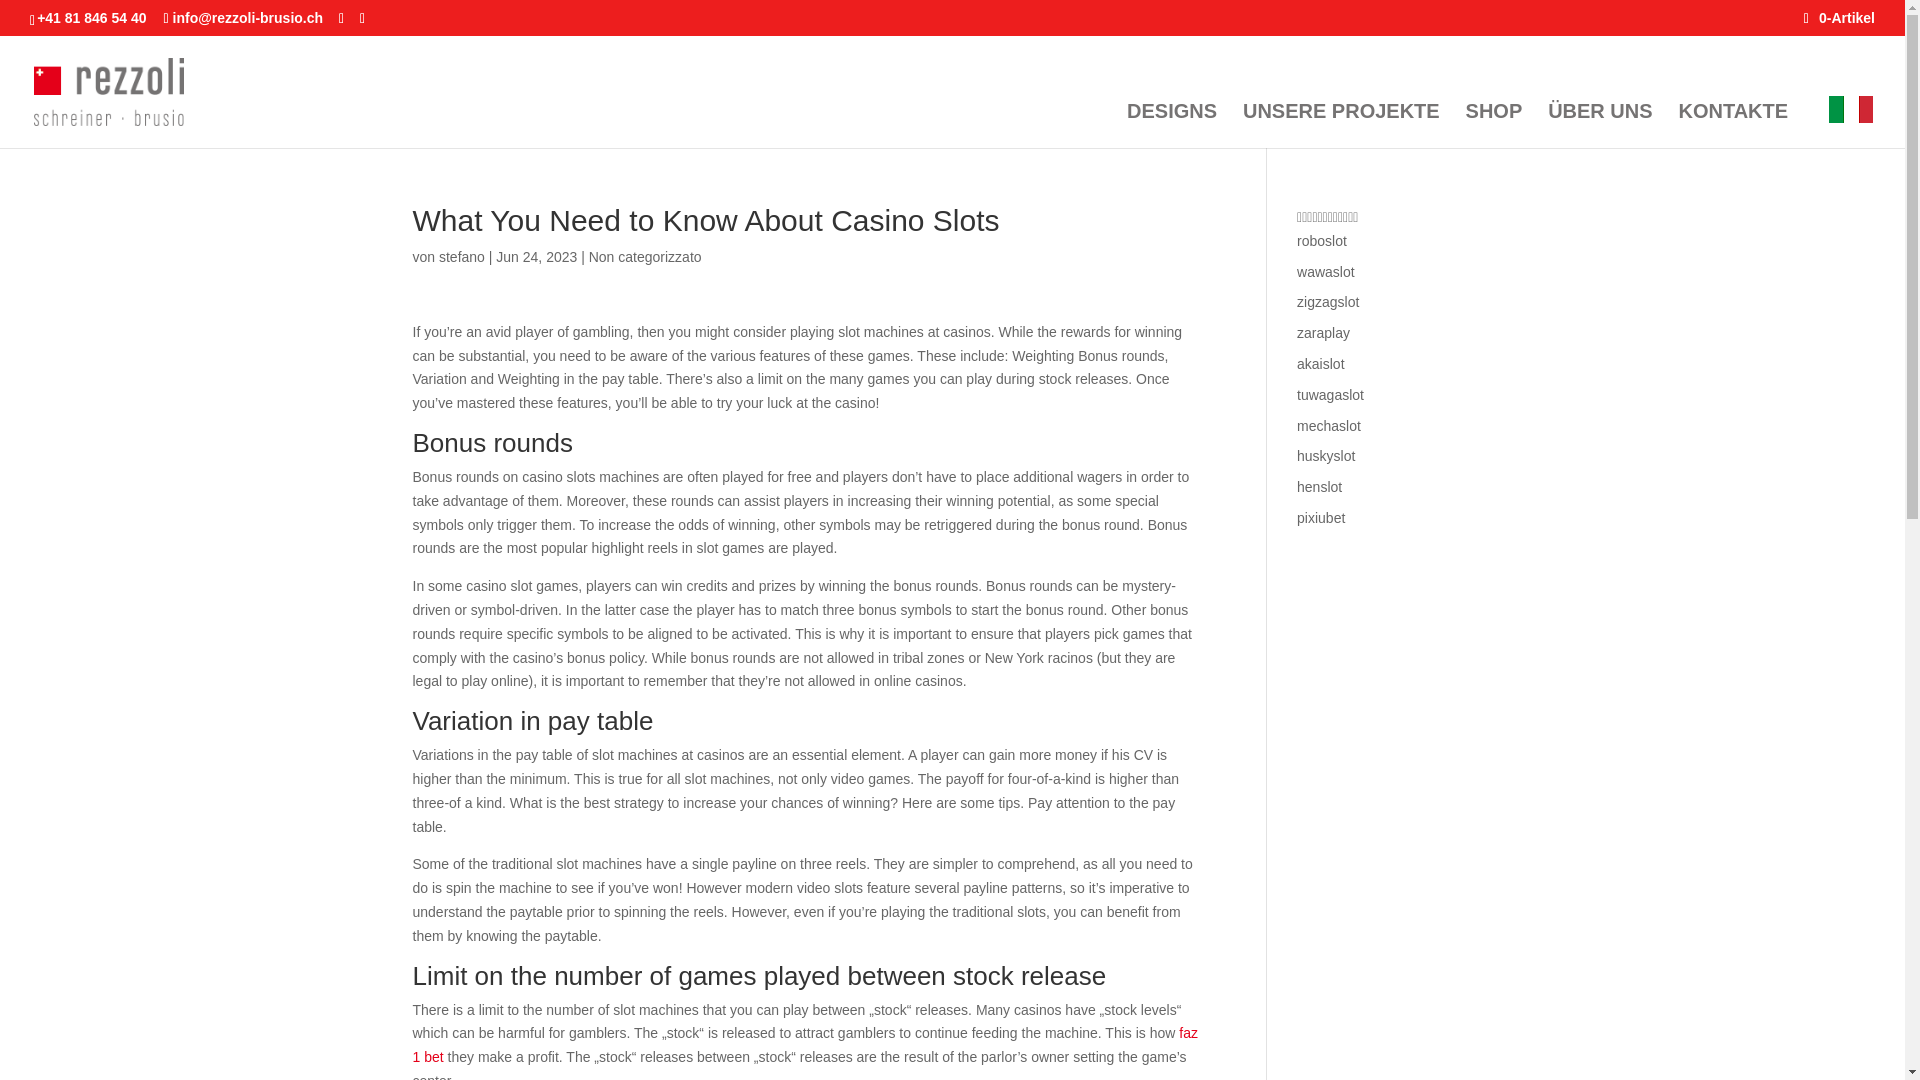  I want to click on roboslot, so click(1322, 241).